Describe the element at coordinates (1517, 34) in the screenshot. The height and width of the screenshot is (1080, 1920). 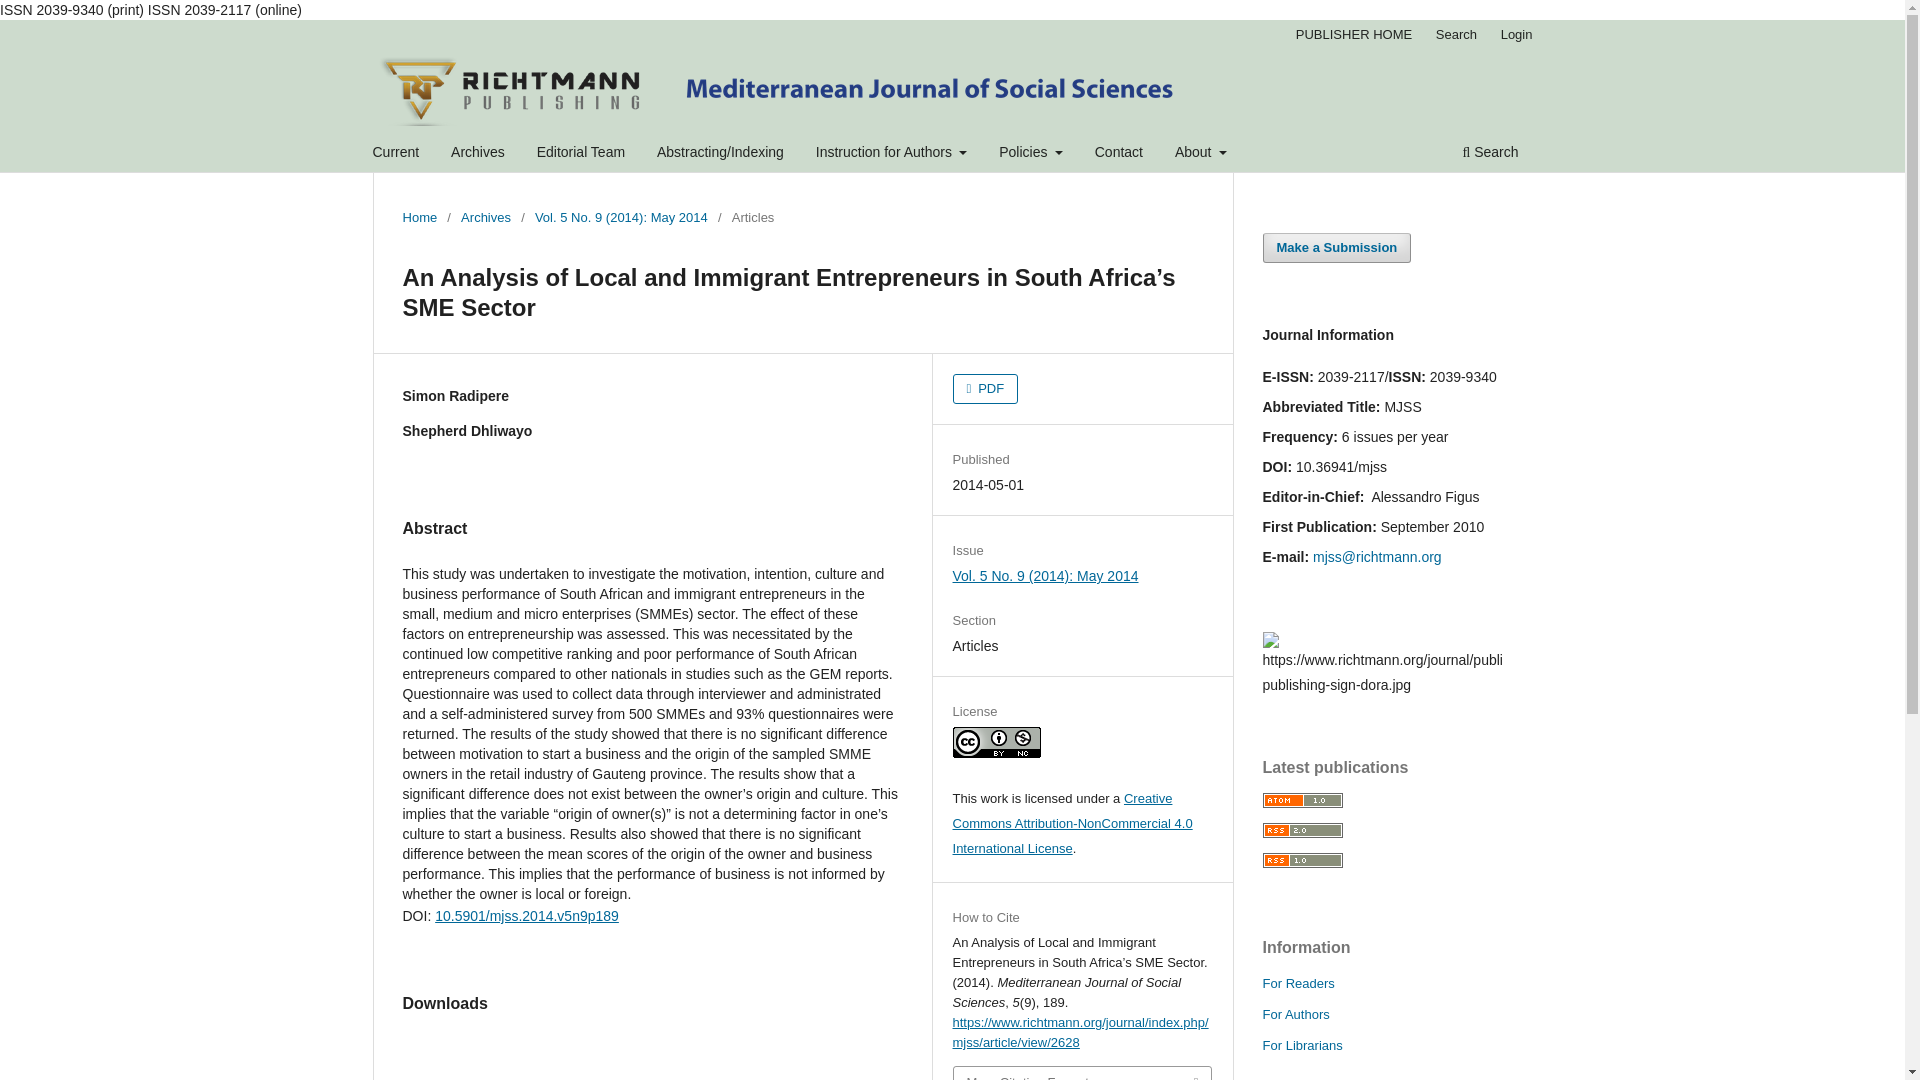
I see `Login` at that location.